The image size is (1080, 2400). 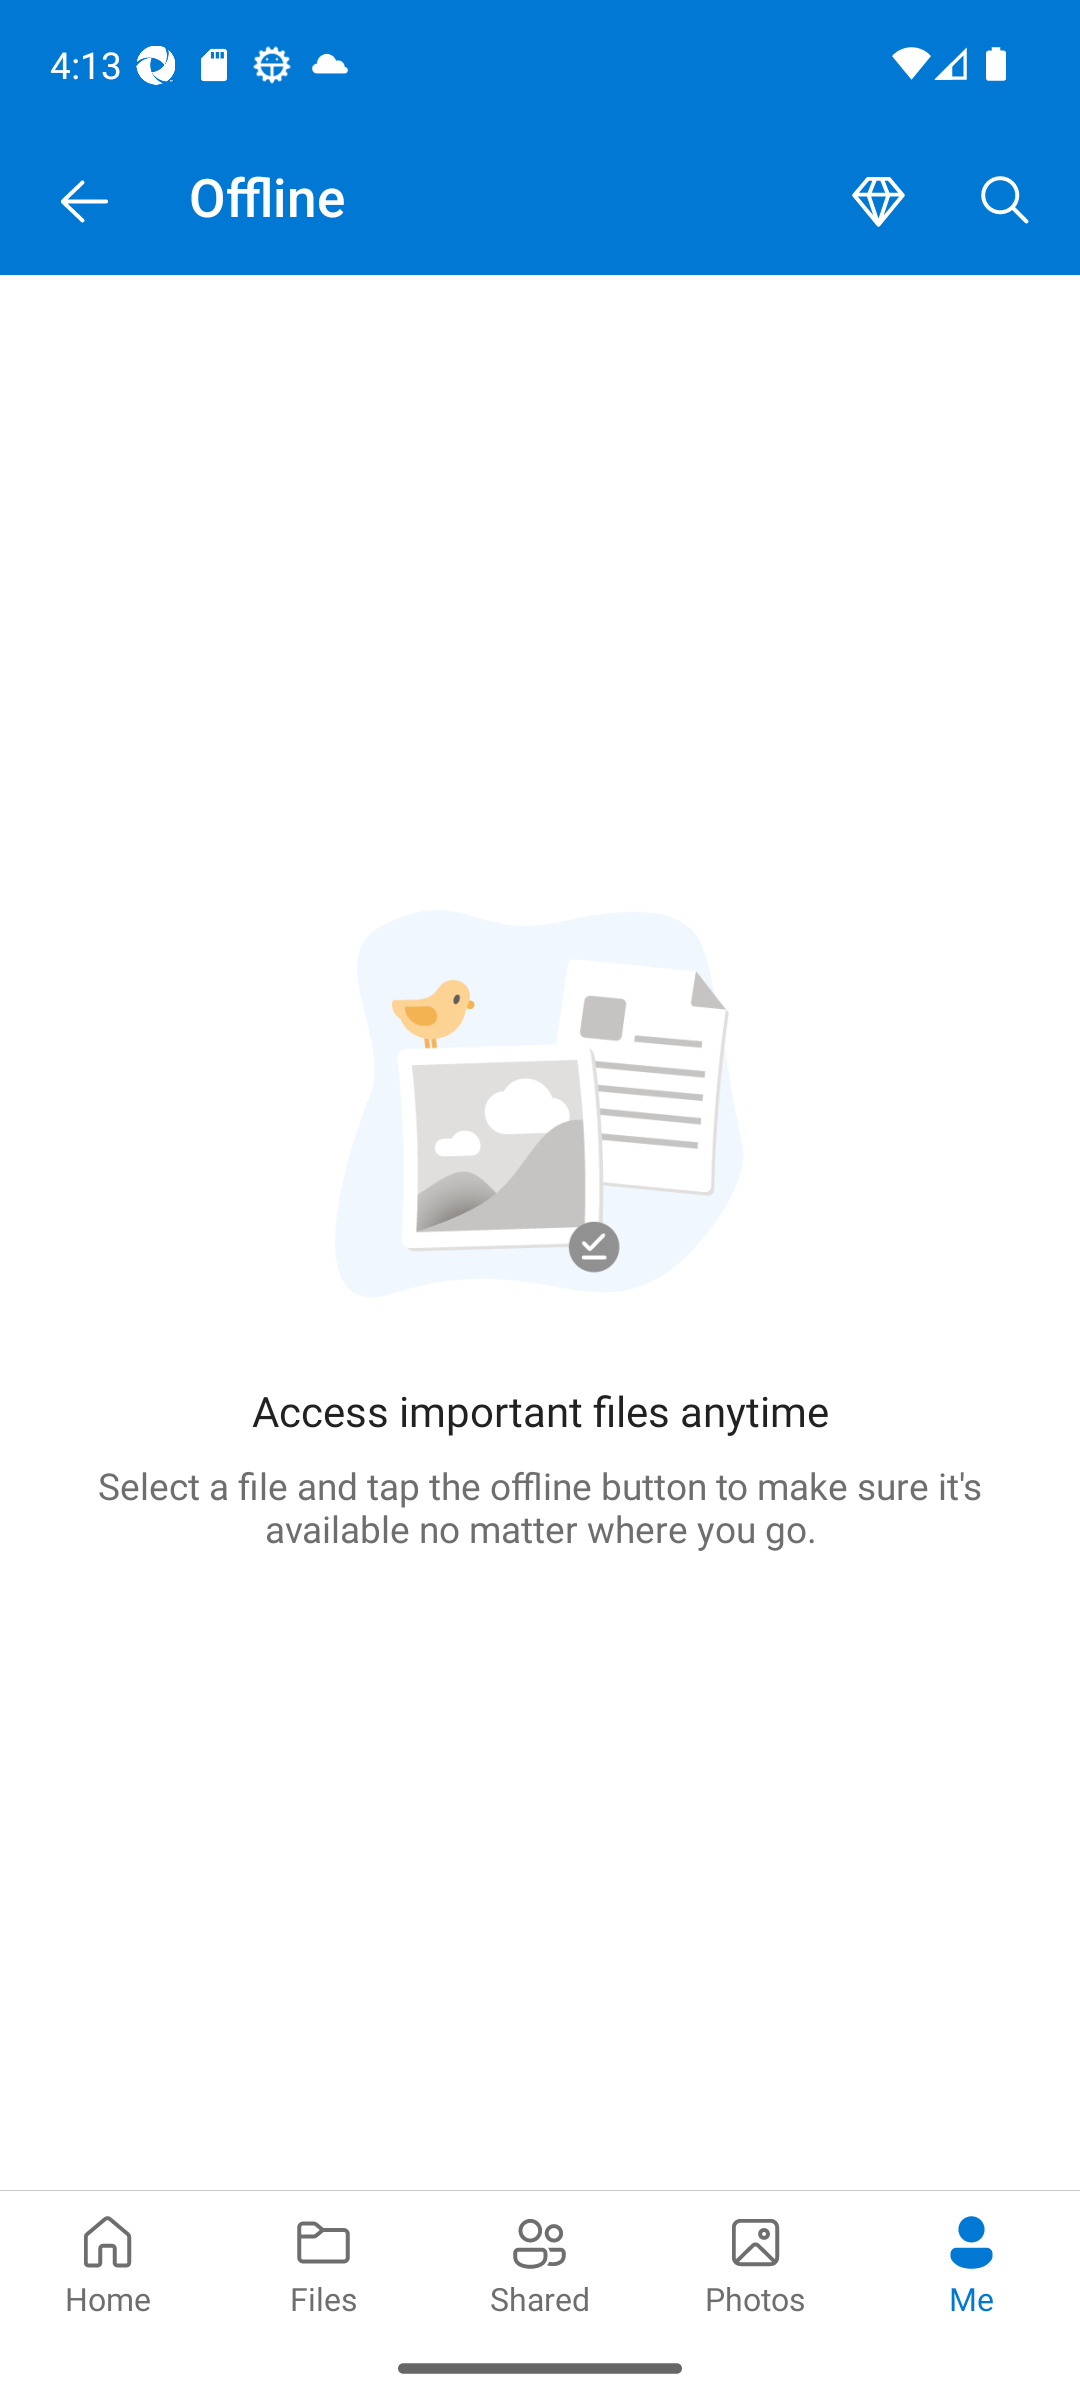 What do you see at coordinates (1005, 202) in the screenshot?
I see `Search button` at bounding box center [1005, 202].